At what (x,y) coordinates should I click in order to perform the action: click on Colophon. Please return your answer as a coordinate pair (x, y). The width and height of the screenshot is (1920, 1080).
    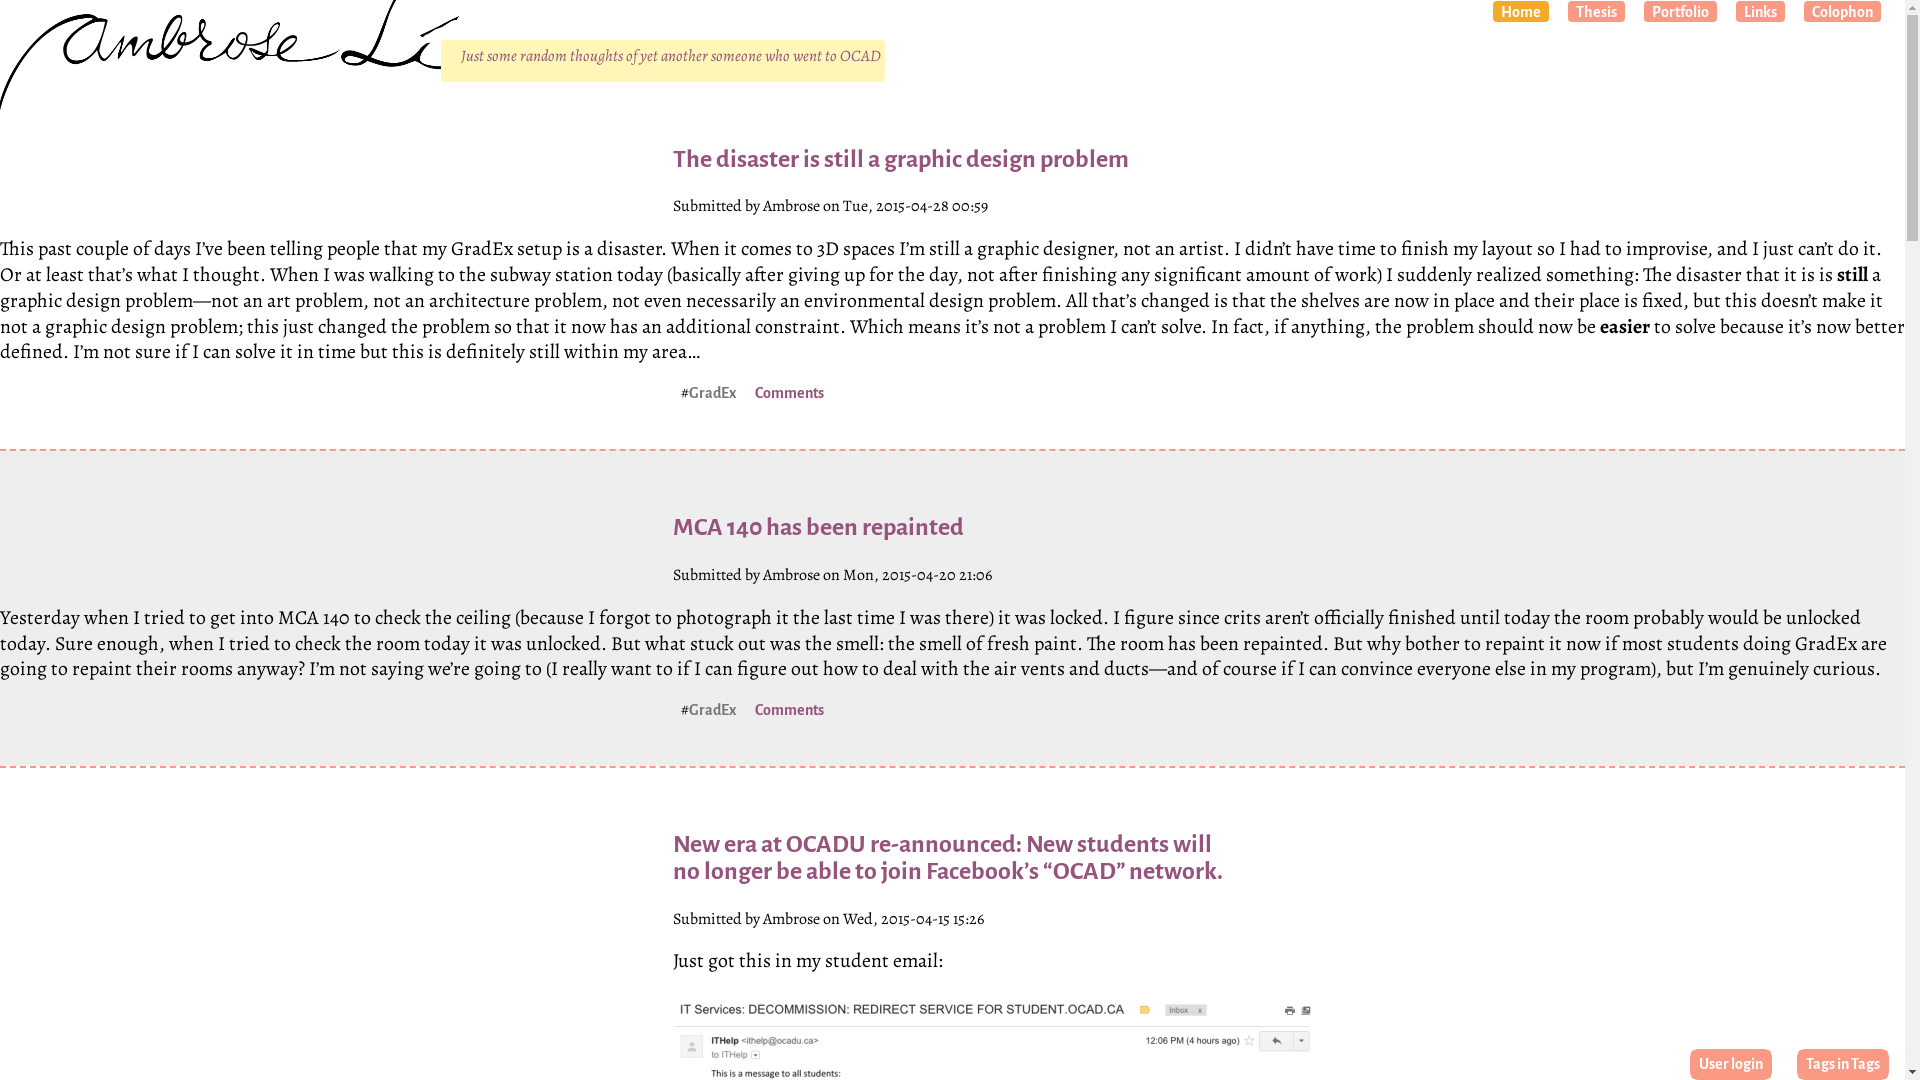
    Looking at the image, I should click on (1842, 12).